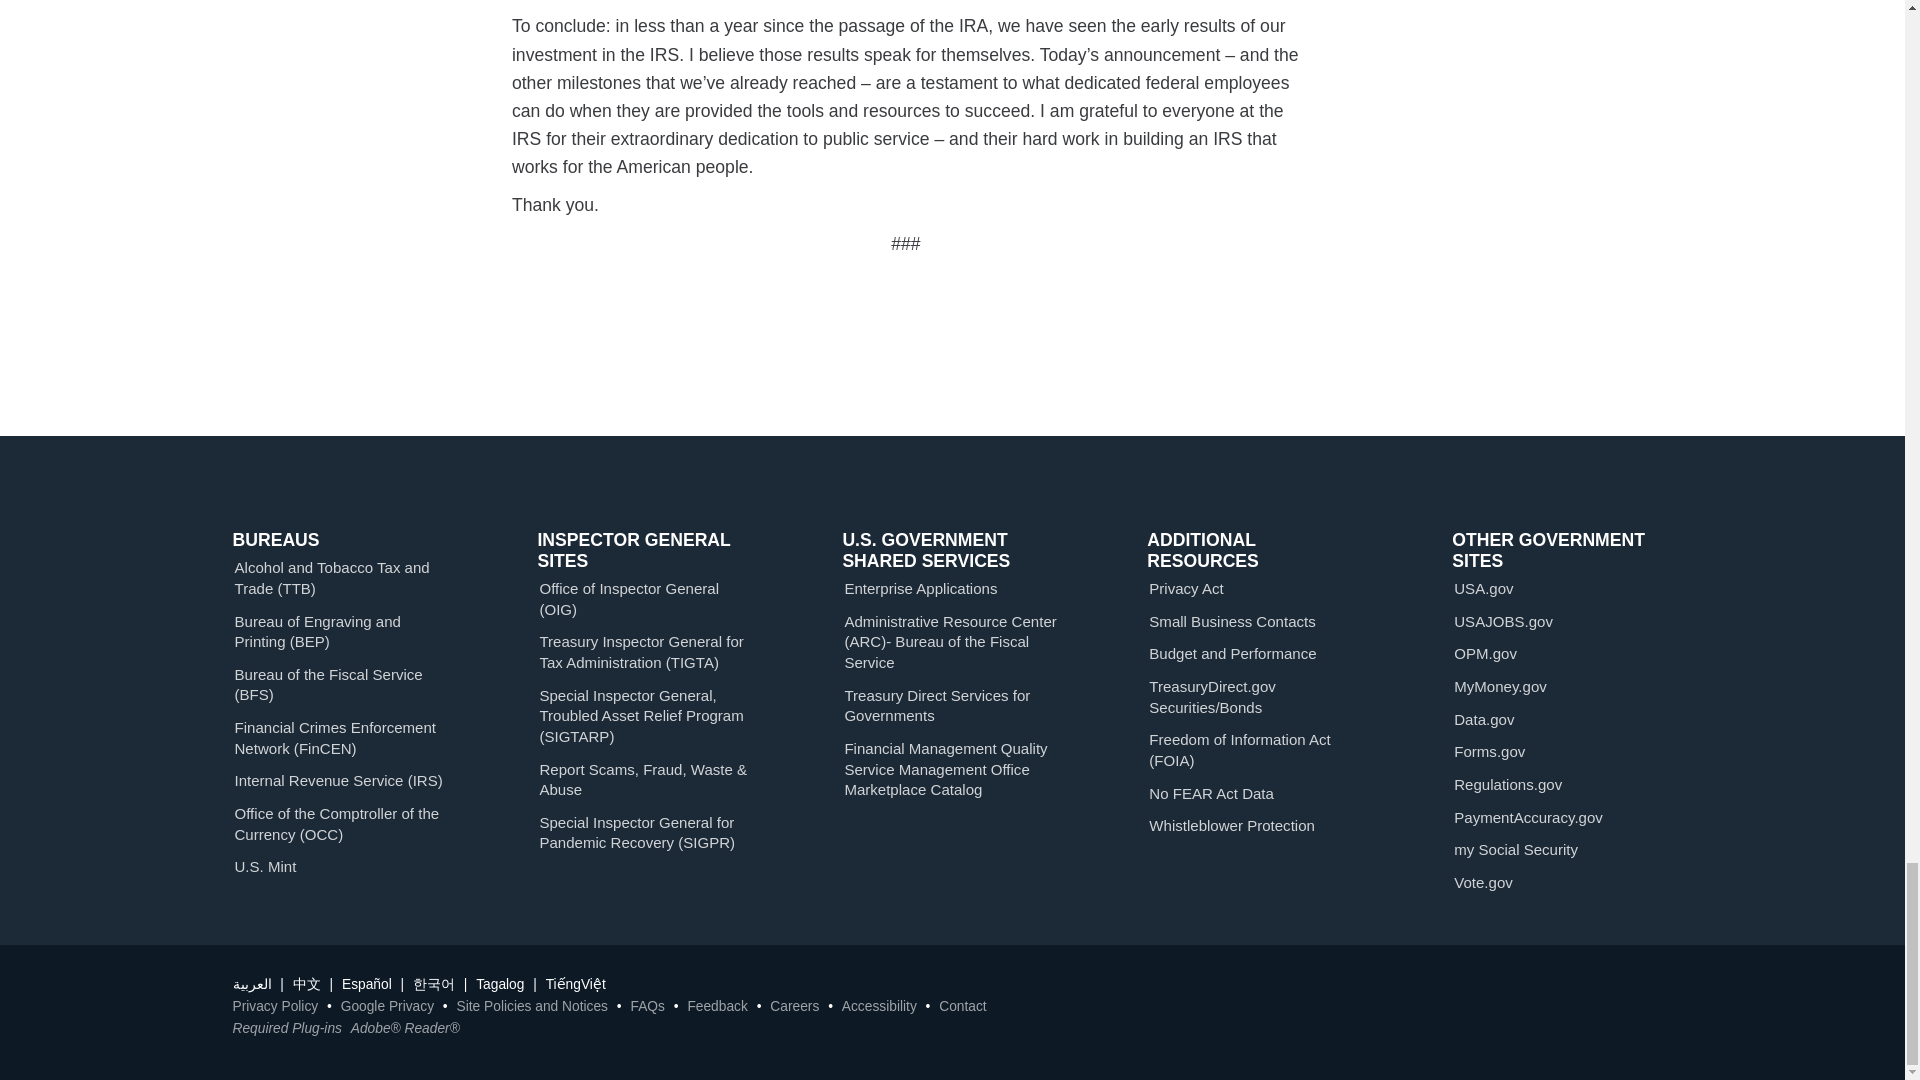  I want to click on Privacy Policy, so click(275, 1006).